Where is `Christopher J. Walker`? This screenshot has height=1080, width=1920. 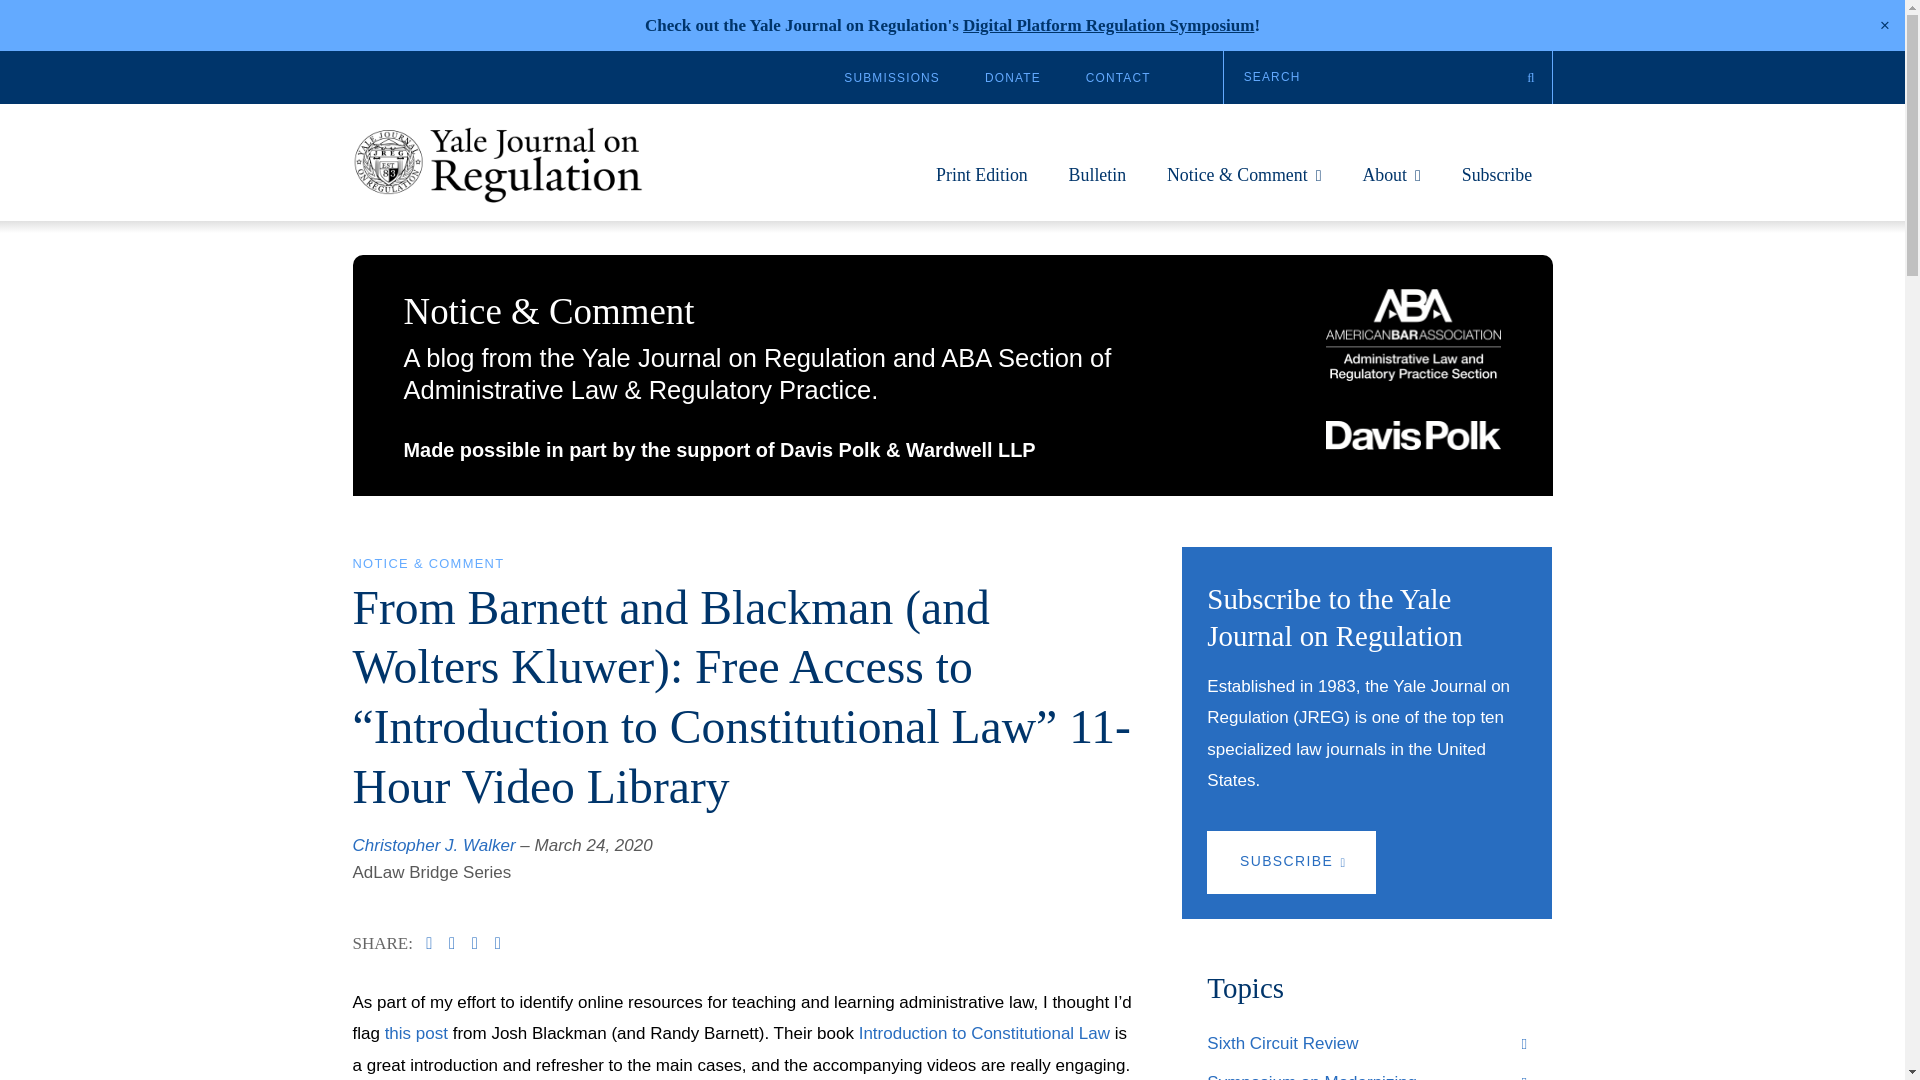 Christopher J. Walker is located at coordinates (432, 845).